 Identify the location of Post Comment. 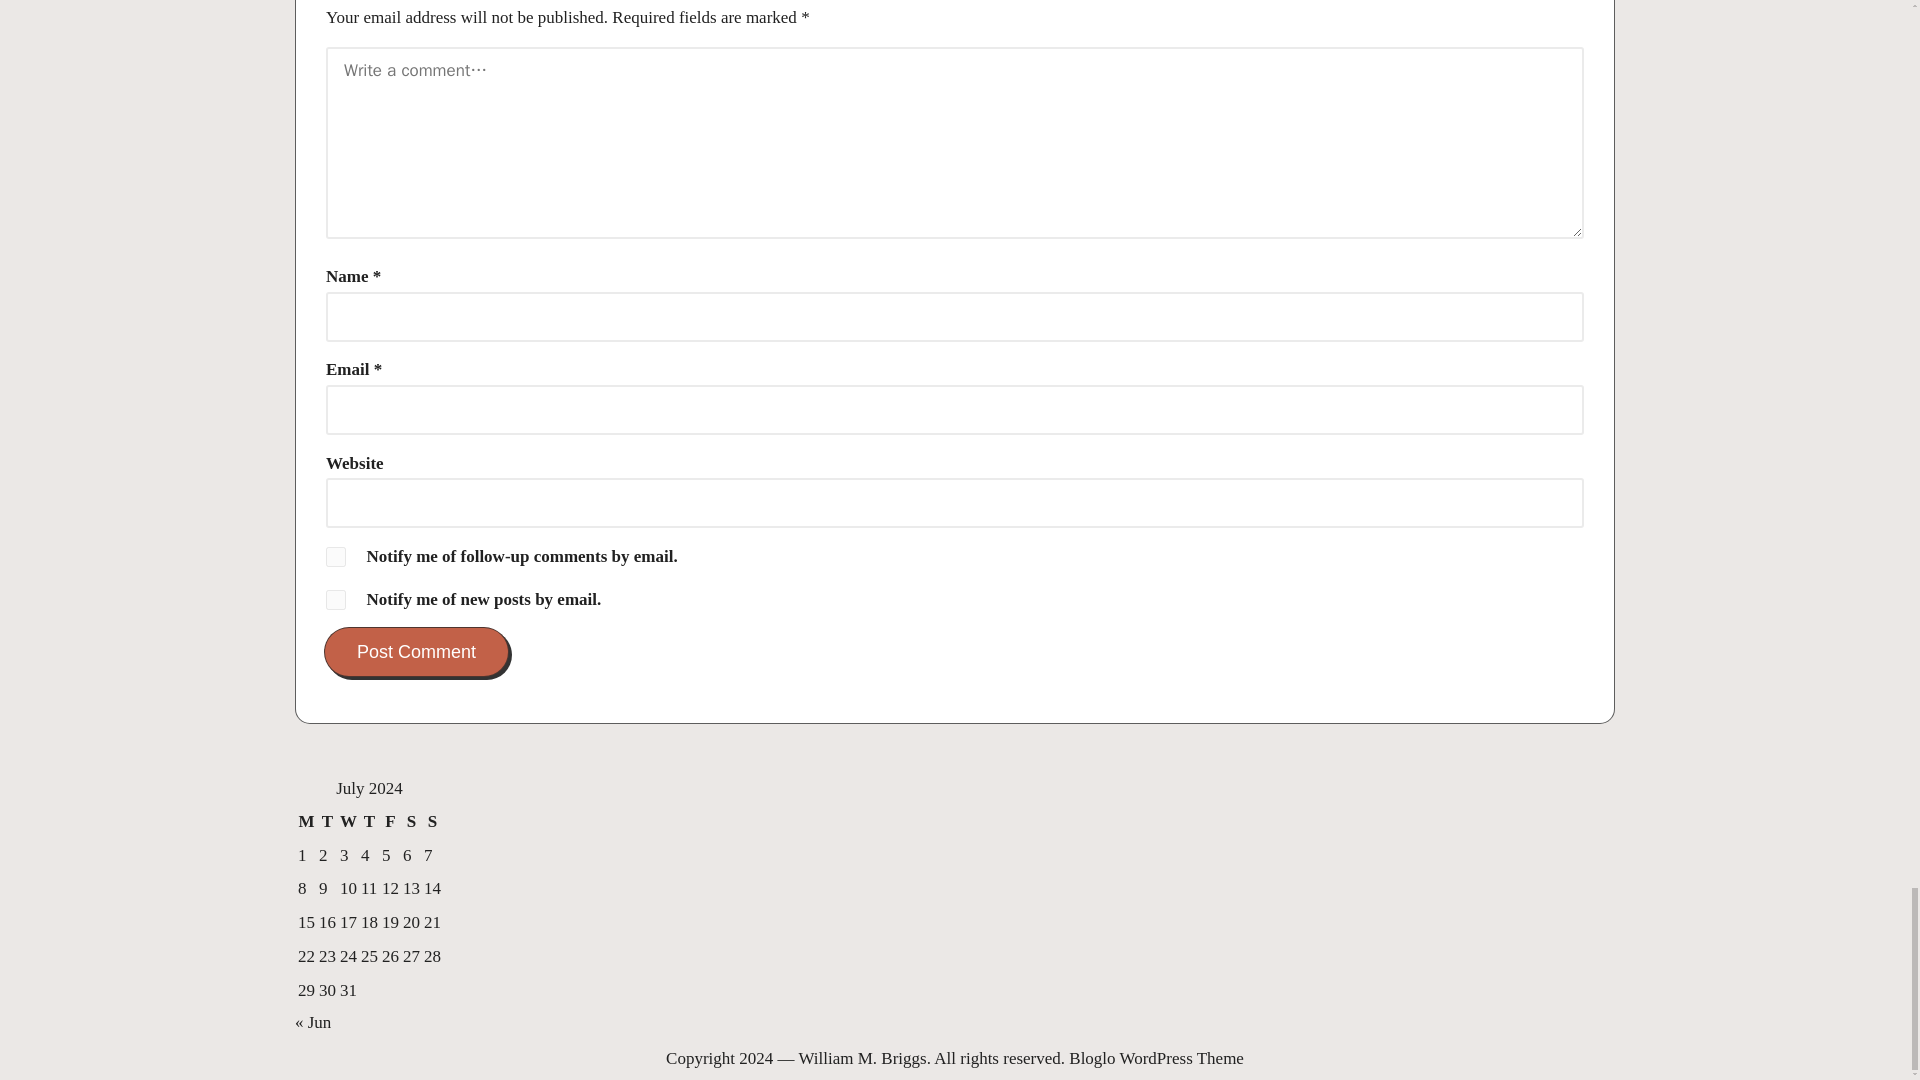
(416, 652).